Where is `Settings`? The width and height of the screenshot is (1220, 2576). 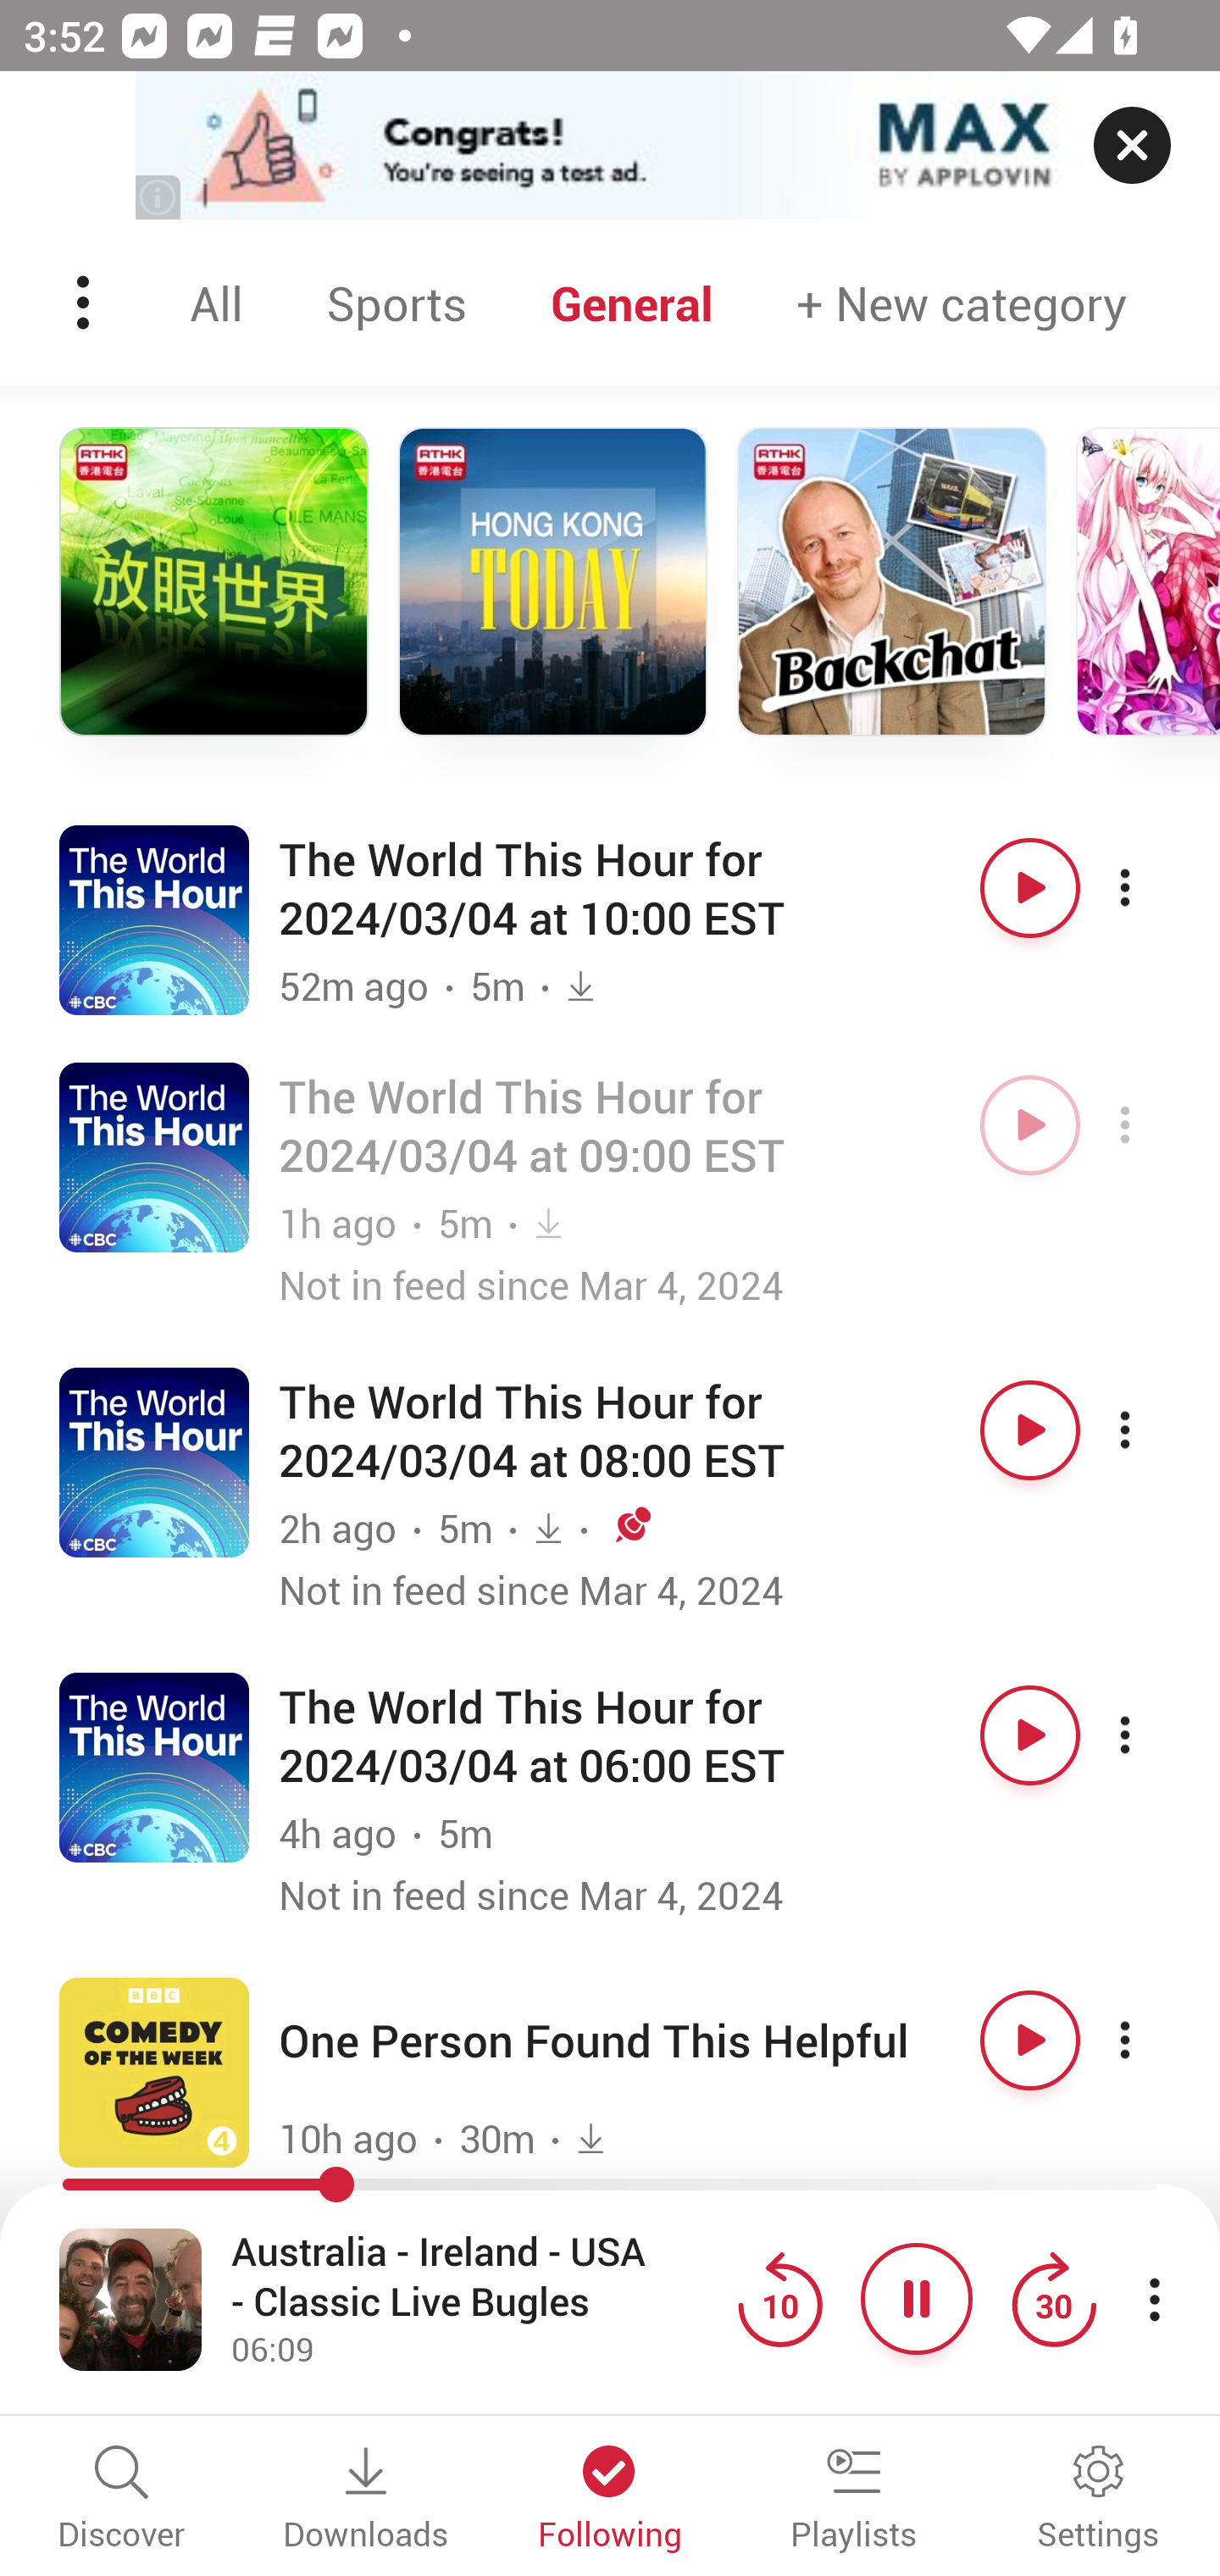 Settings is located at coordinates (1098, 2500).